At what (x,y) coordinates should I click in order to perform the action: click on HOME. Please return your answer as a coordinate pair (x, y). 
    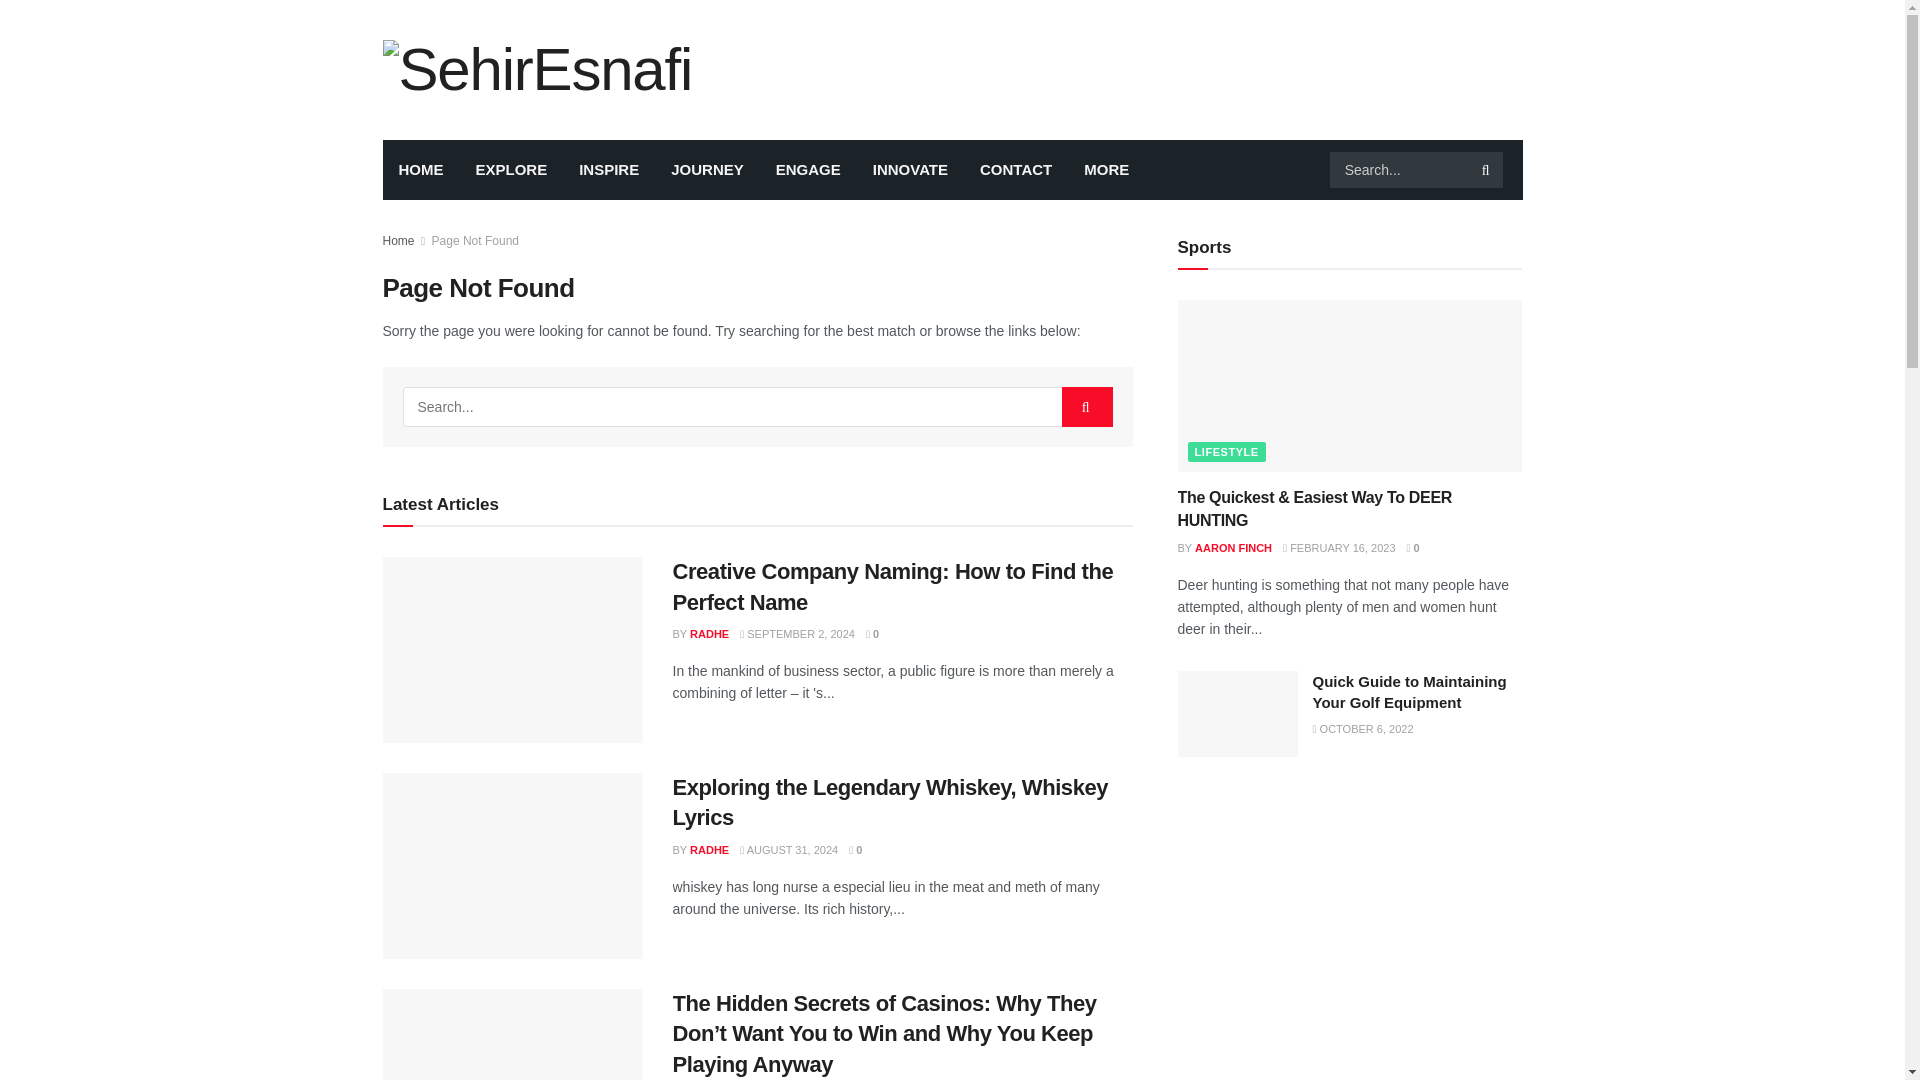
    Looking at the image, I should click on (420, 170).